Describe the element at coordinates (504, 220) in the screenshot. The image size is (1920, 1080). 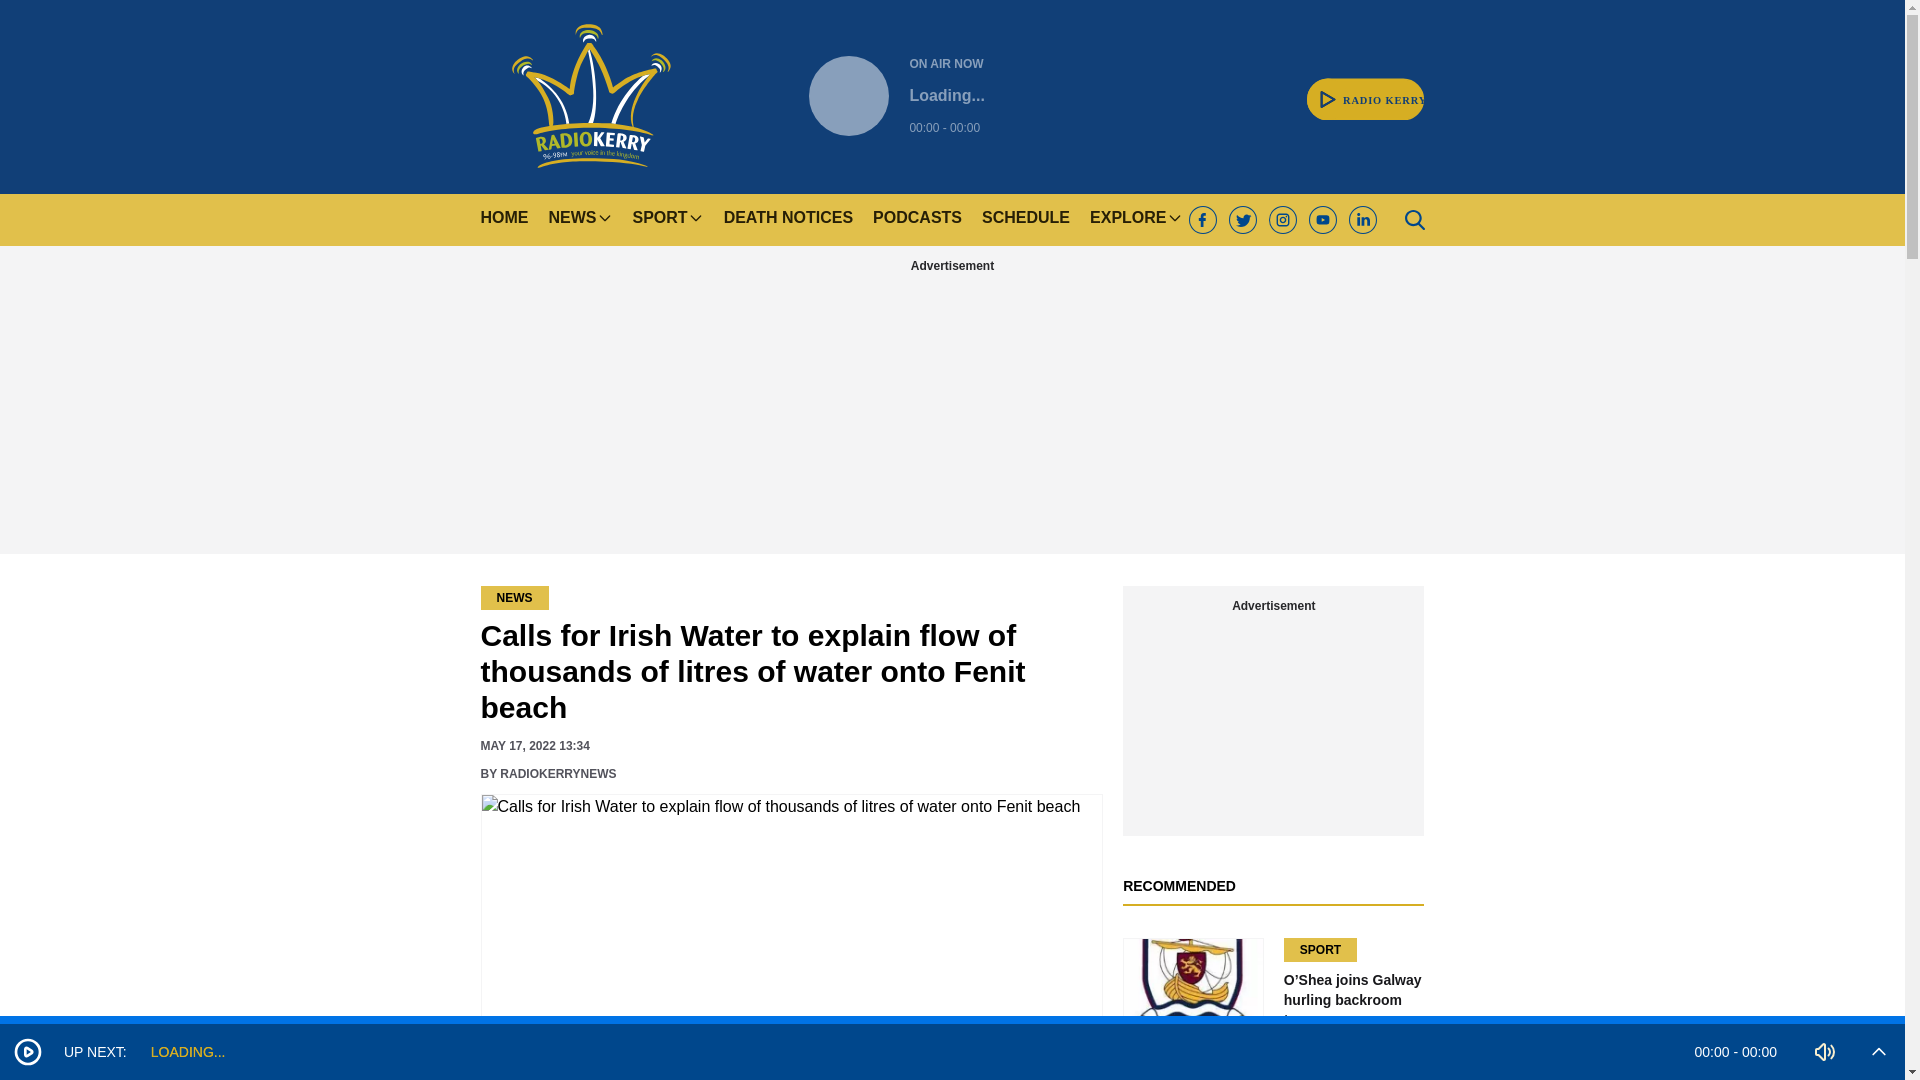
I see `DEATH NOTICES` at that location.